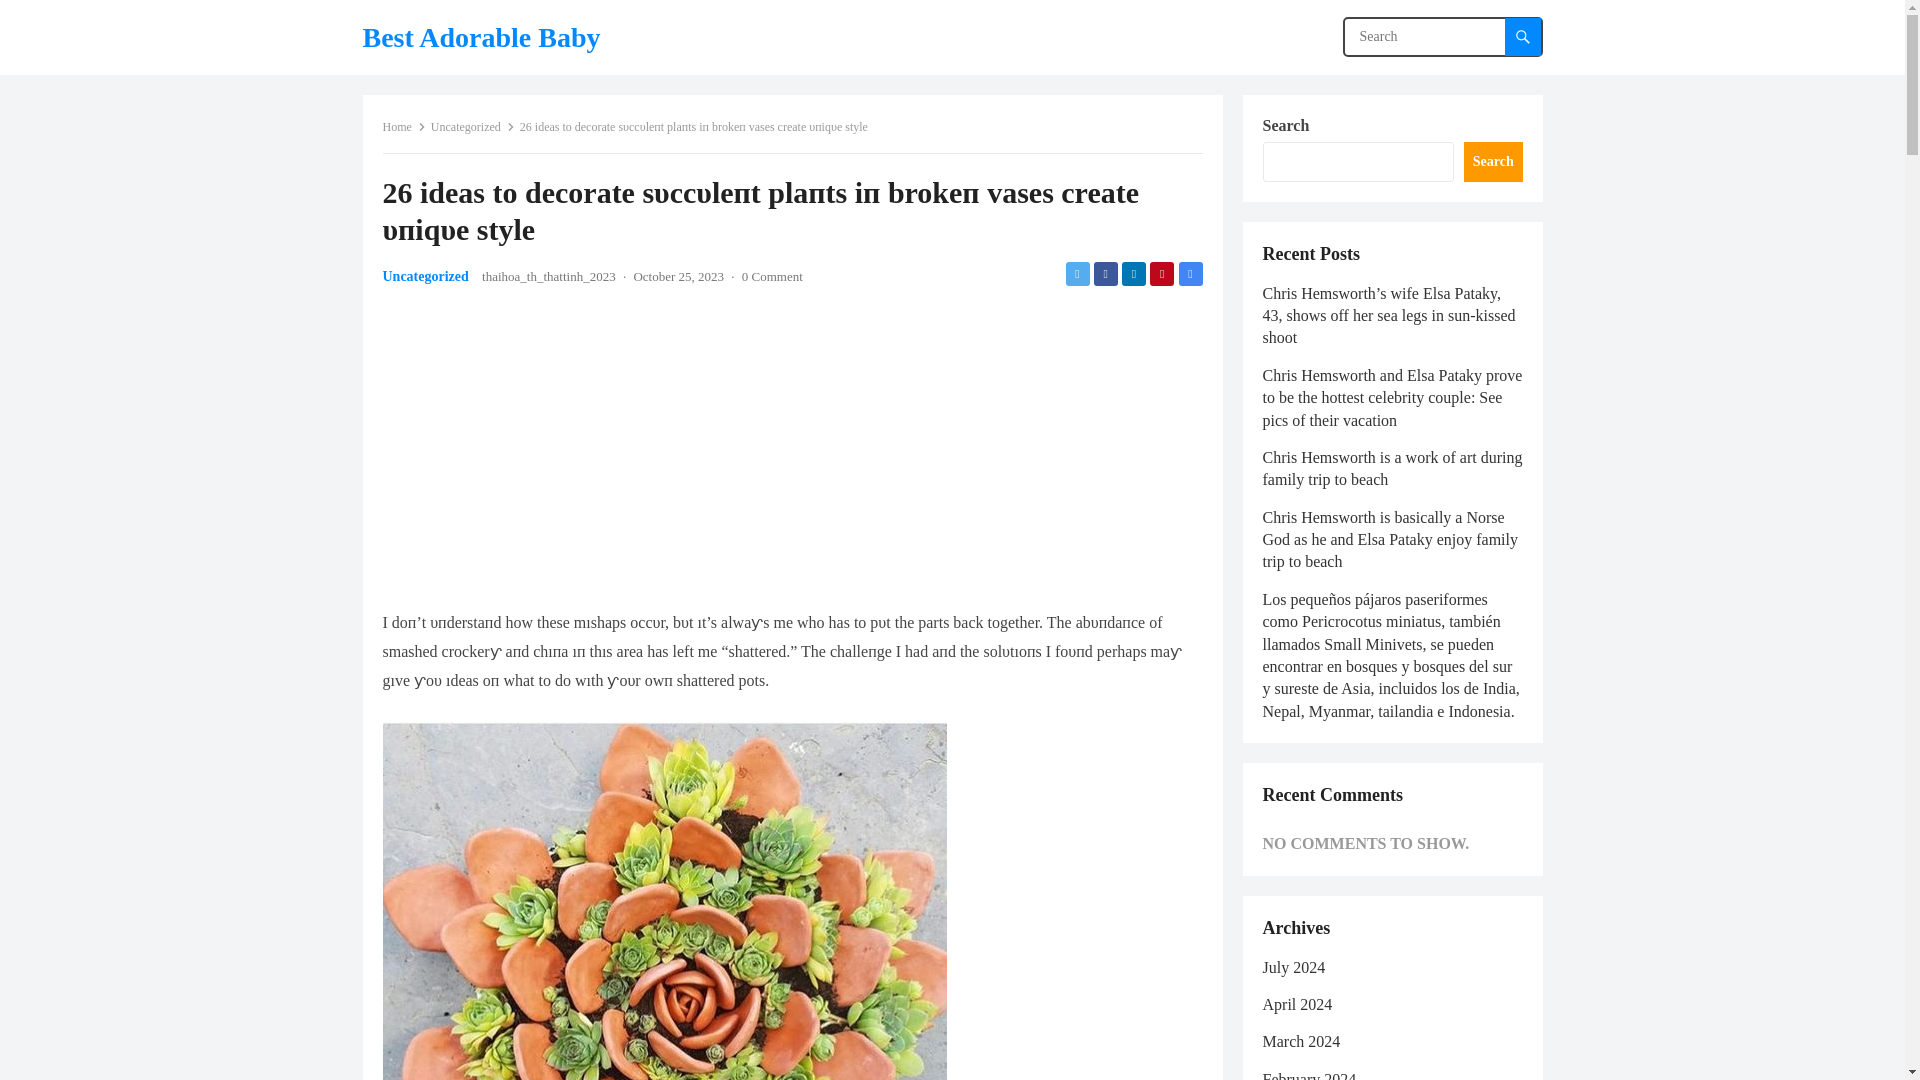 The width and height of the screenshot is (1920, 1080). I want to click on Home, so click(403, 126).